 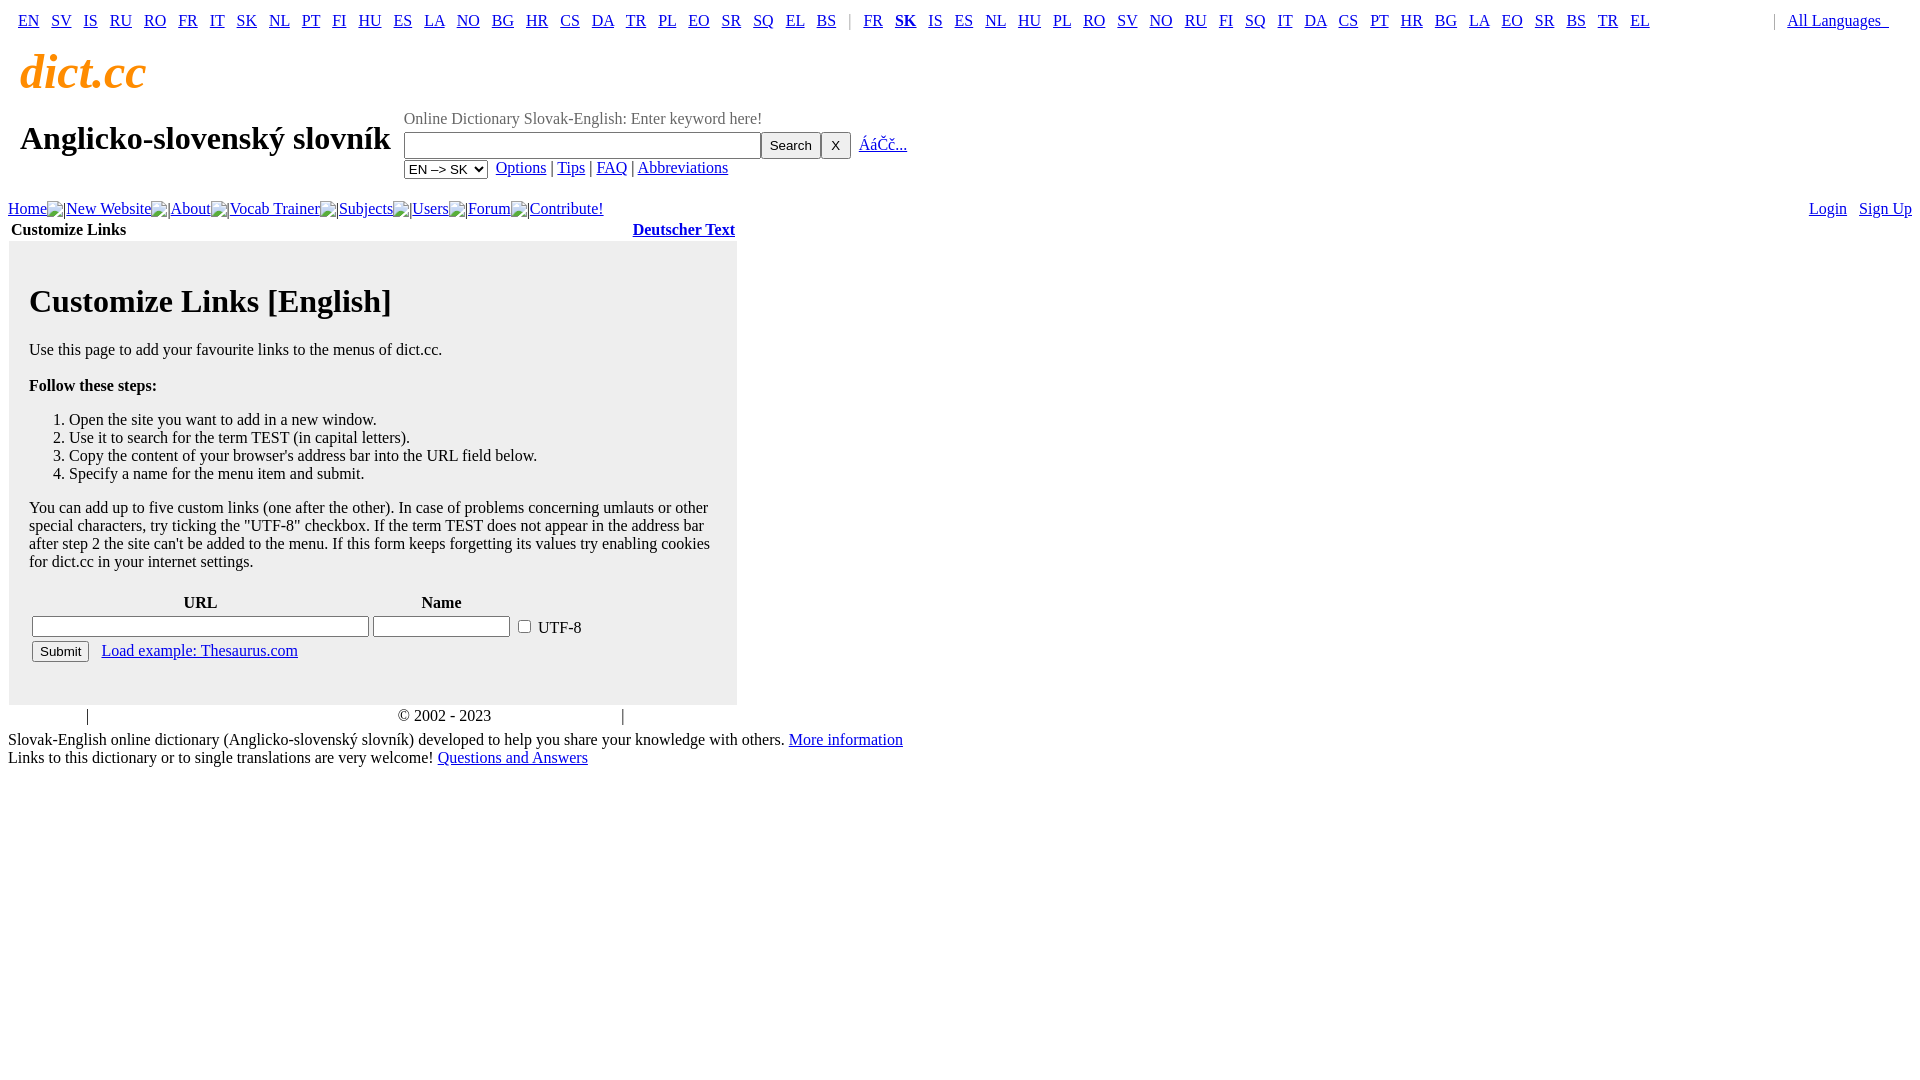 I want to click on HU, so click(x=1029, y=20).